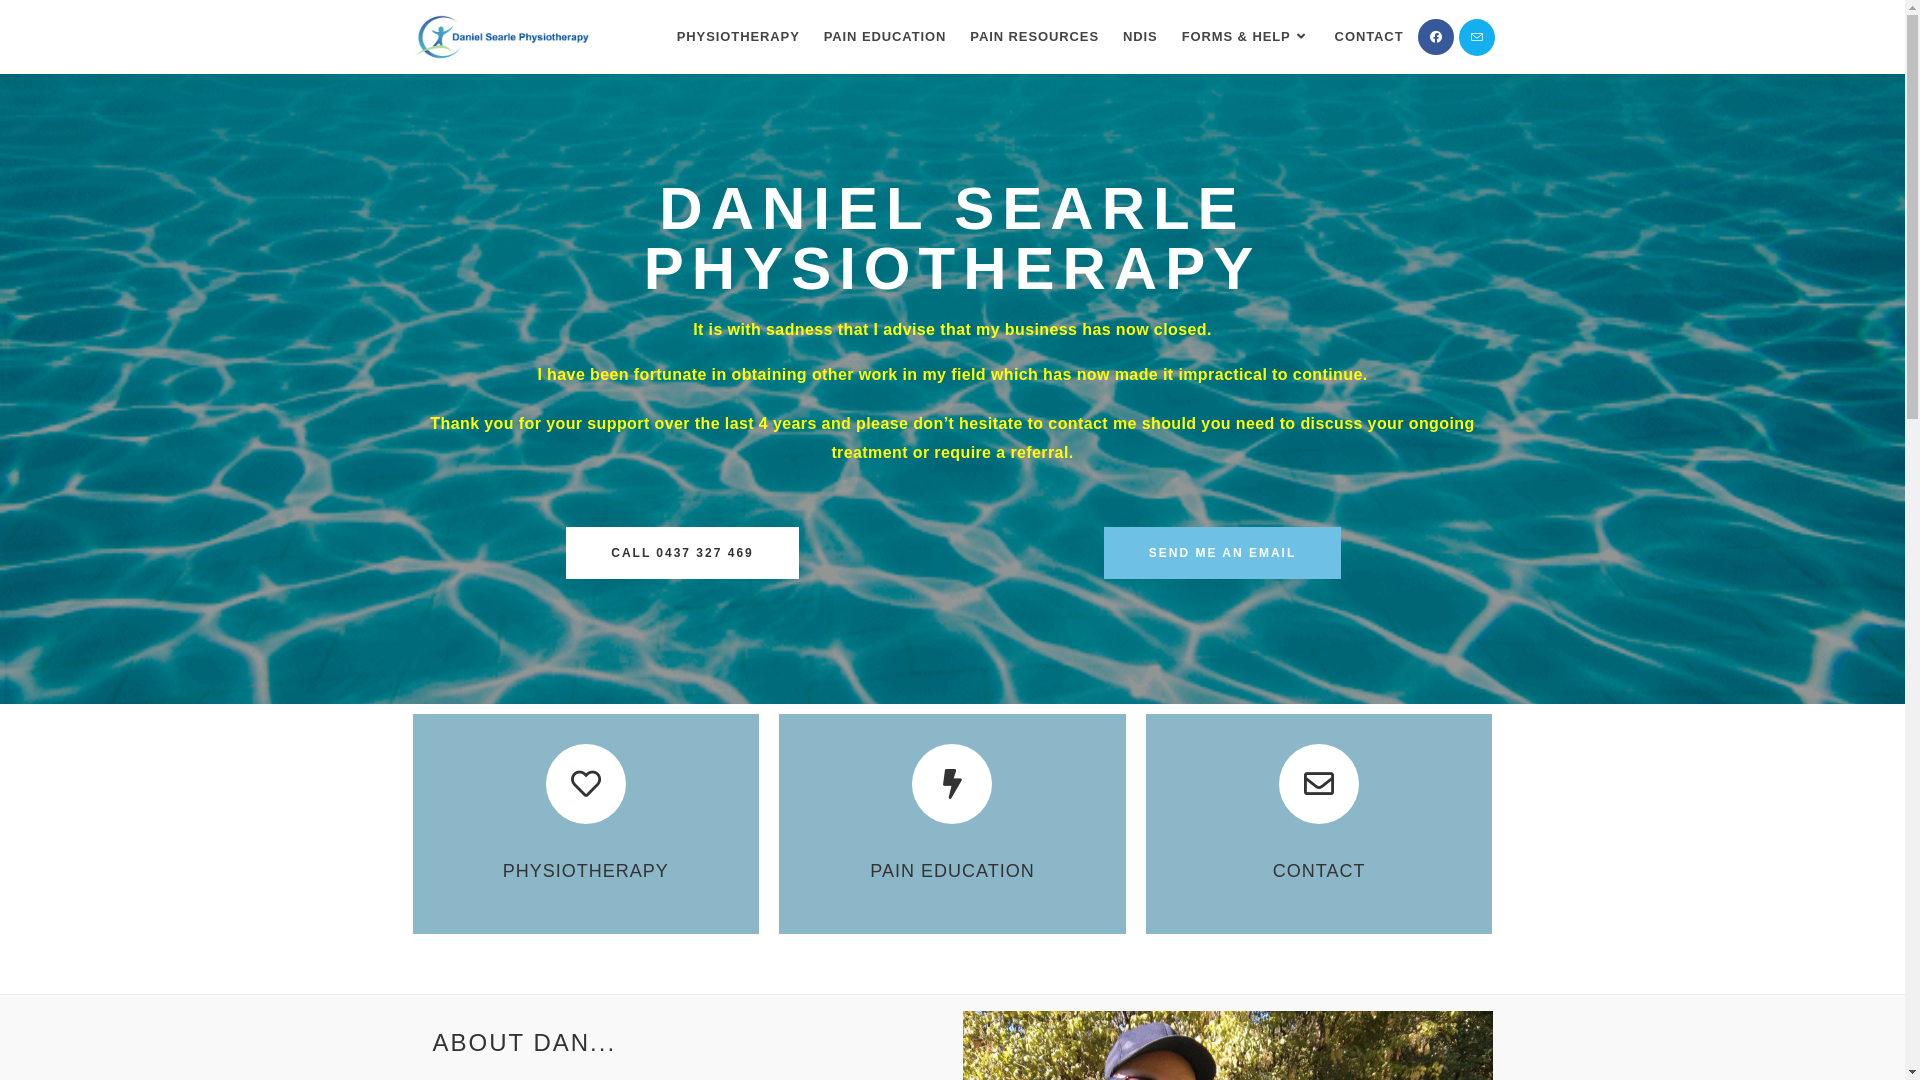 This screenshot has height=1080, width=1920. Describe the element at coordinates (1034, 37) in the screenshot. I see `PAIN RESOURCES` at that location.